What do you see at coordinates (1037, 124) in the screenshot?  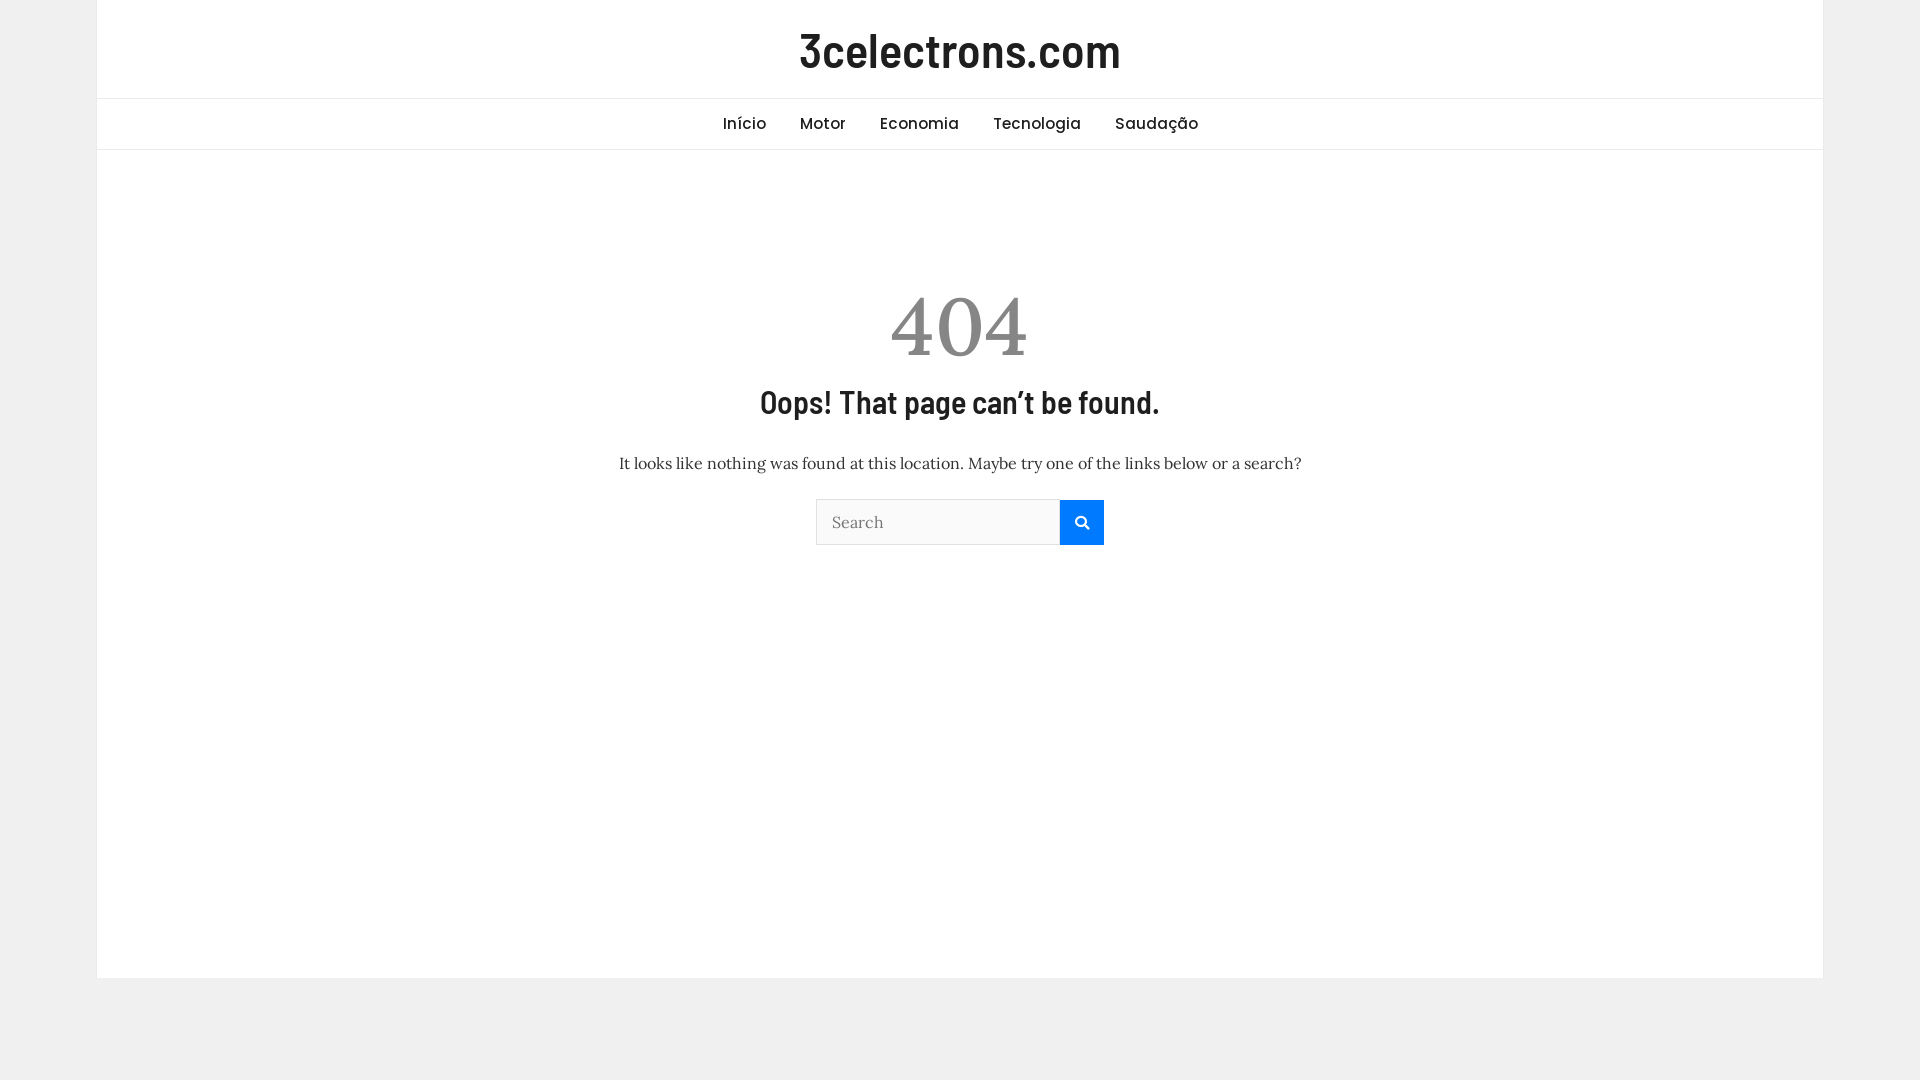 I see `Tecnologia` at bounding box center [1037, 124].